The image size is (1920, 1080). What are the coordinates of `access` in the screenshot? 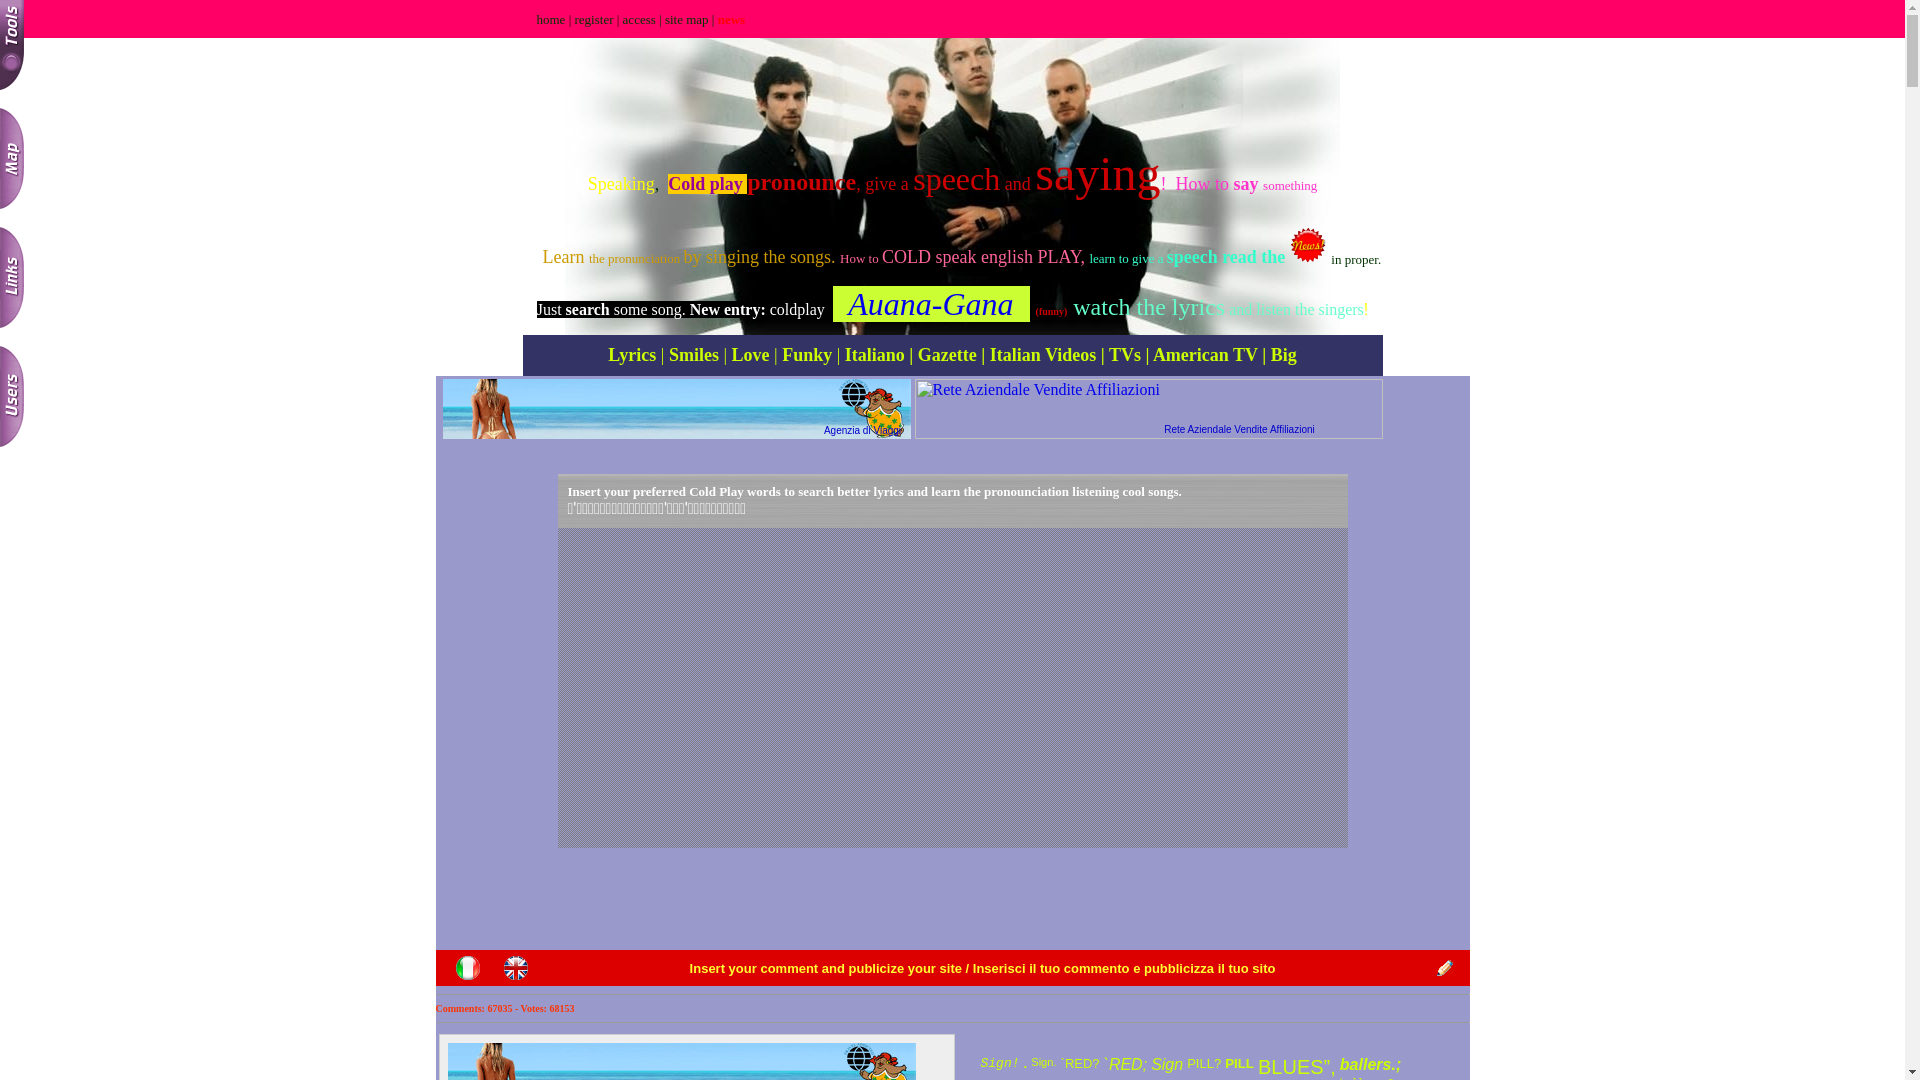 It's located at (640, 20).